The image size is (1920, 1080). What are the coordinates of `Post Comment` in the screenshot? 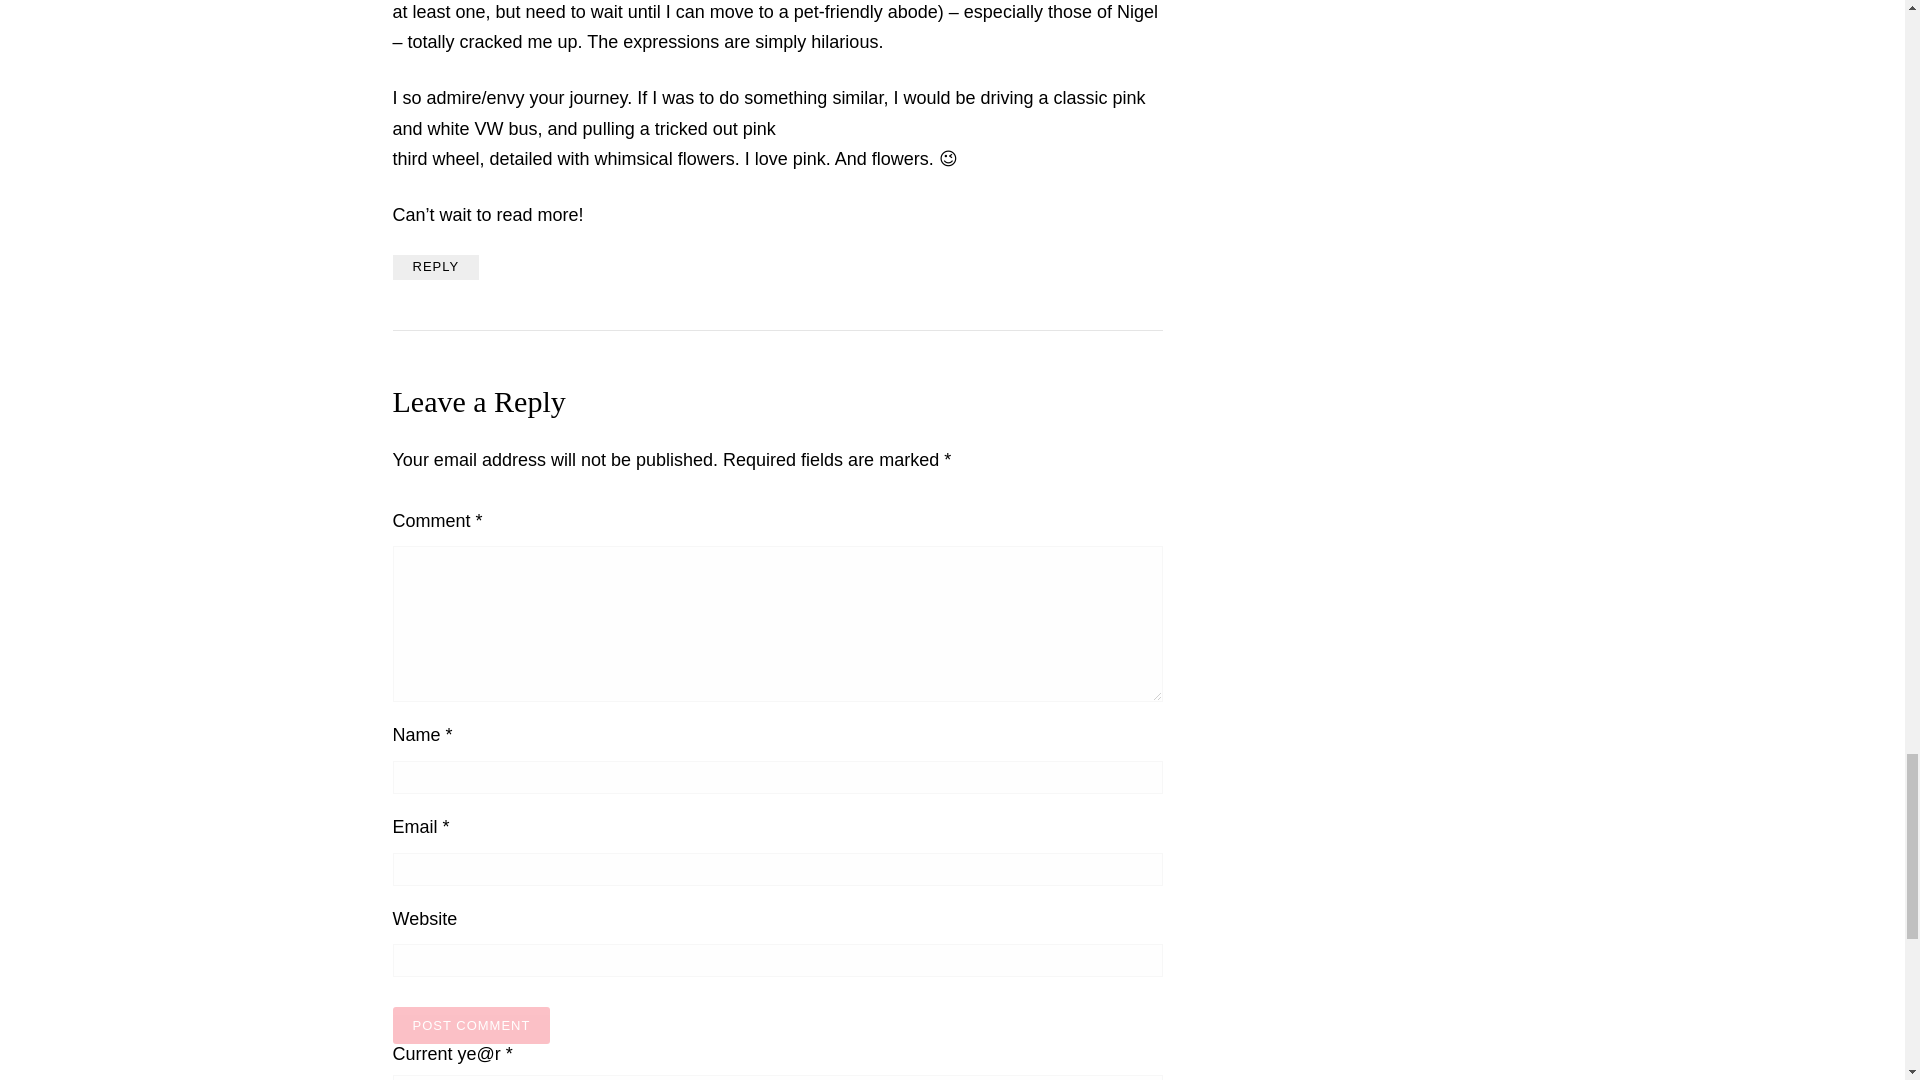 It's located at (470, 1025).